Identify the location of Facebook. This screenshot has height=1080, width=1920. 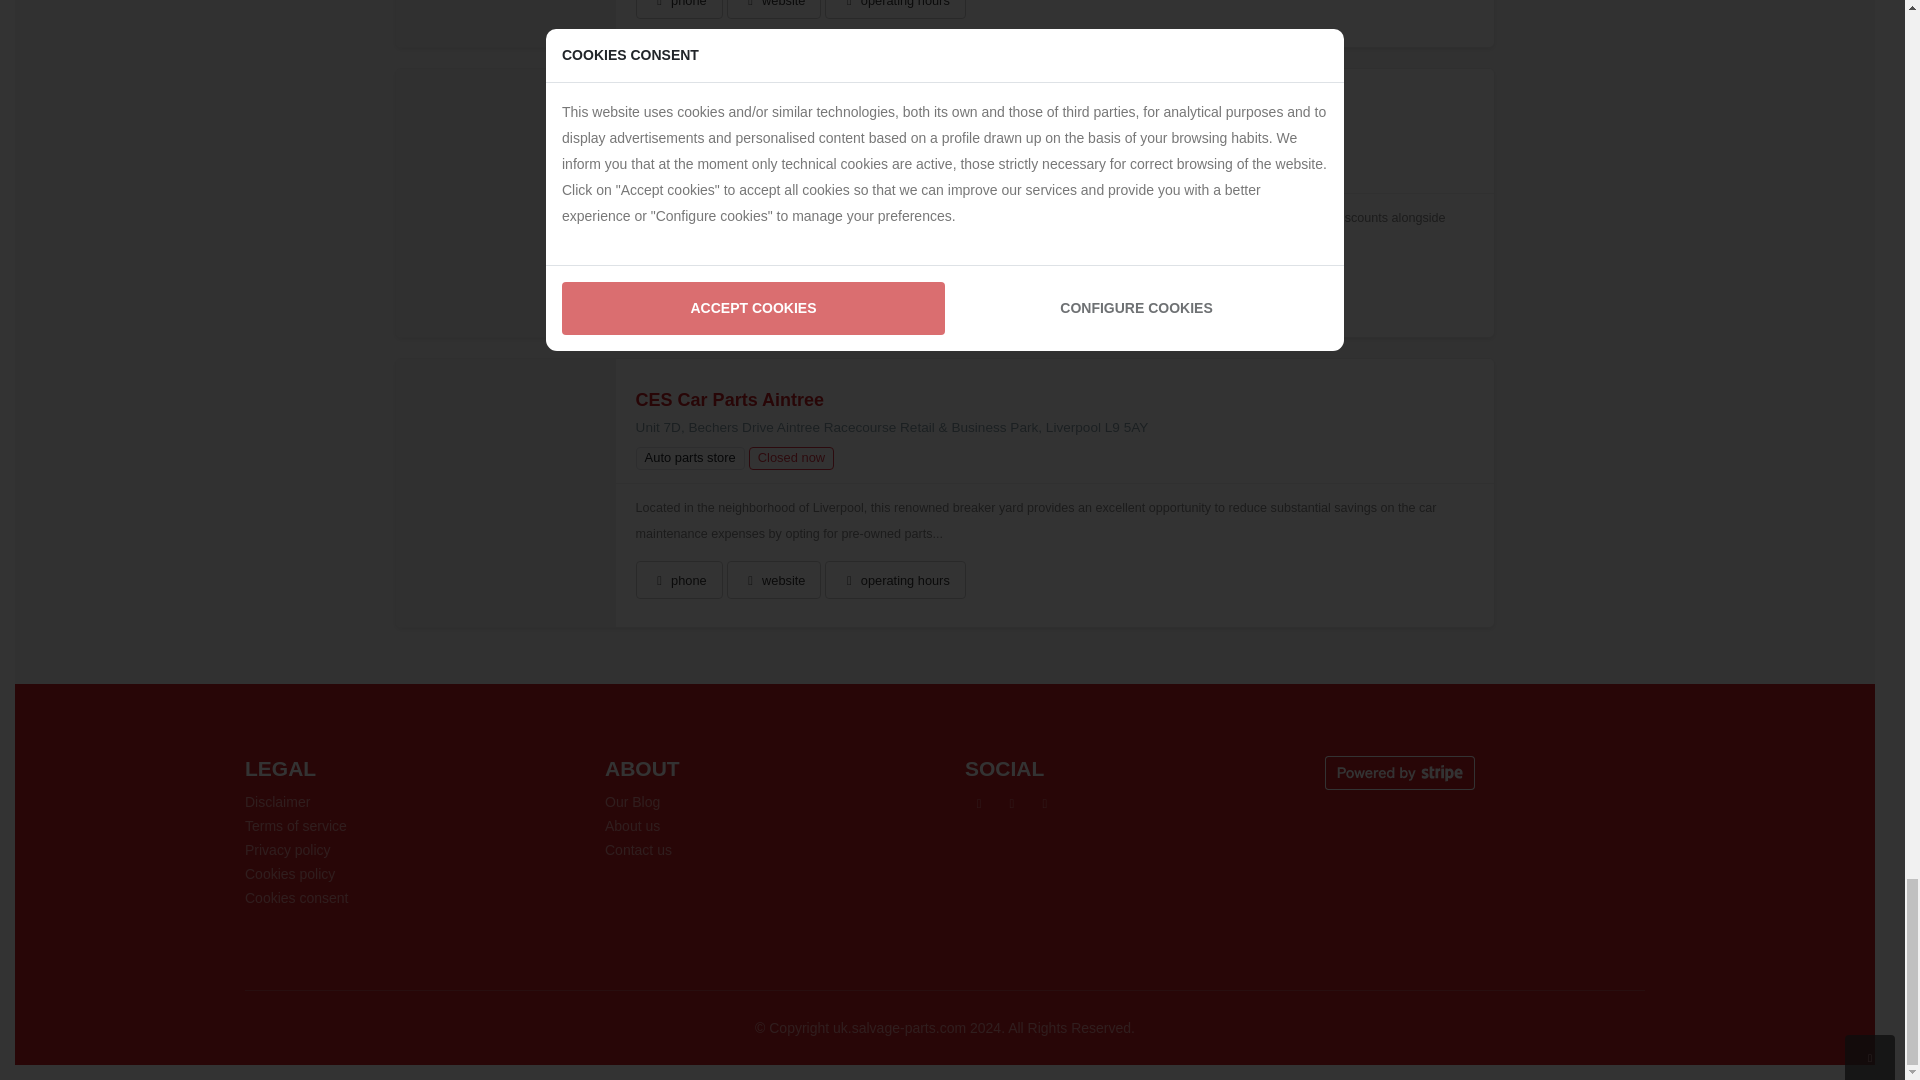
(978, 803).